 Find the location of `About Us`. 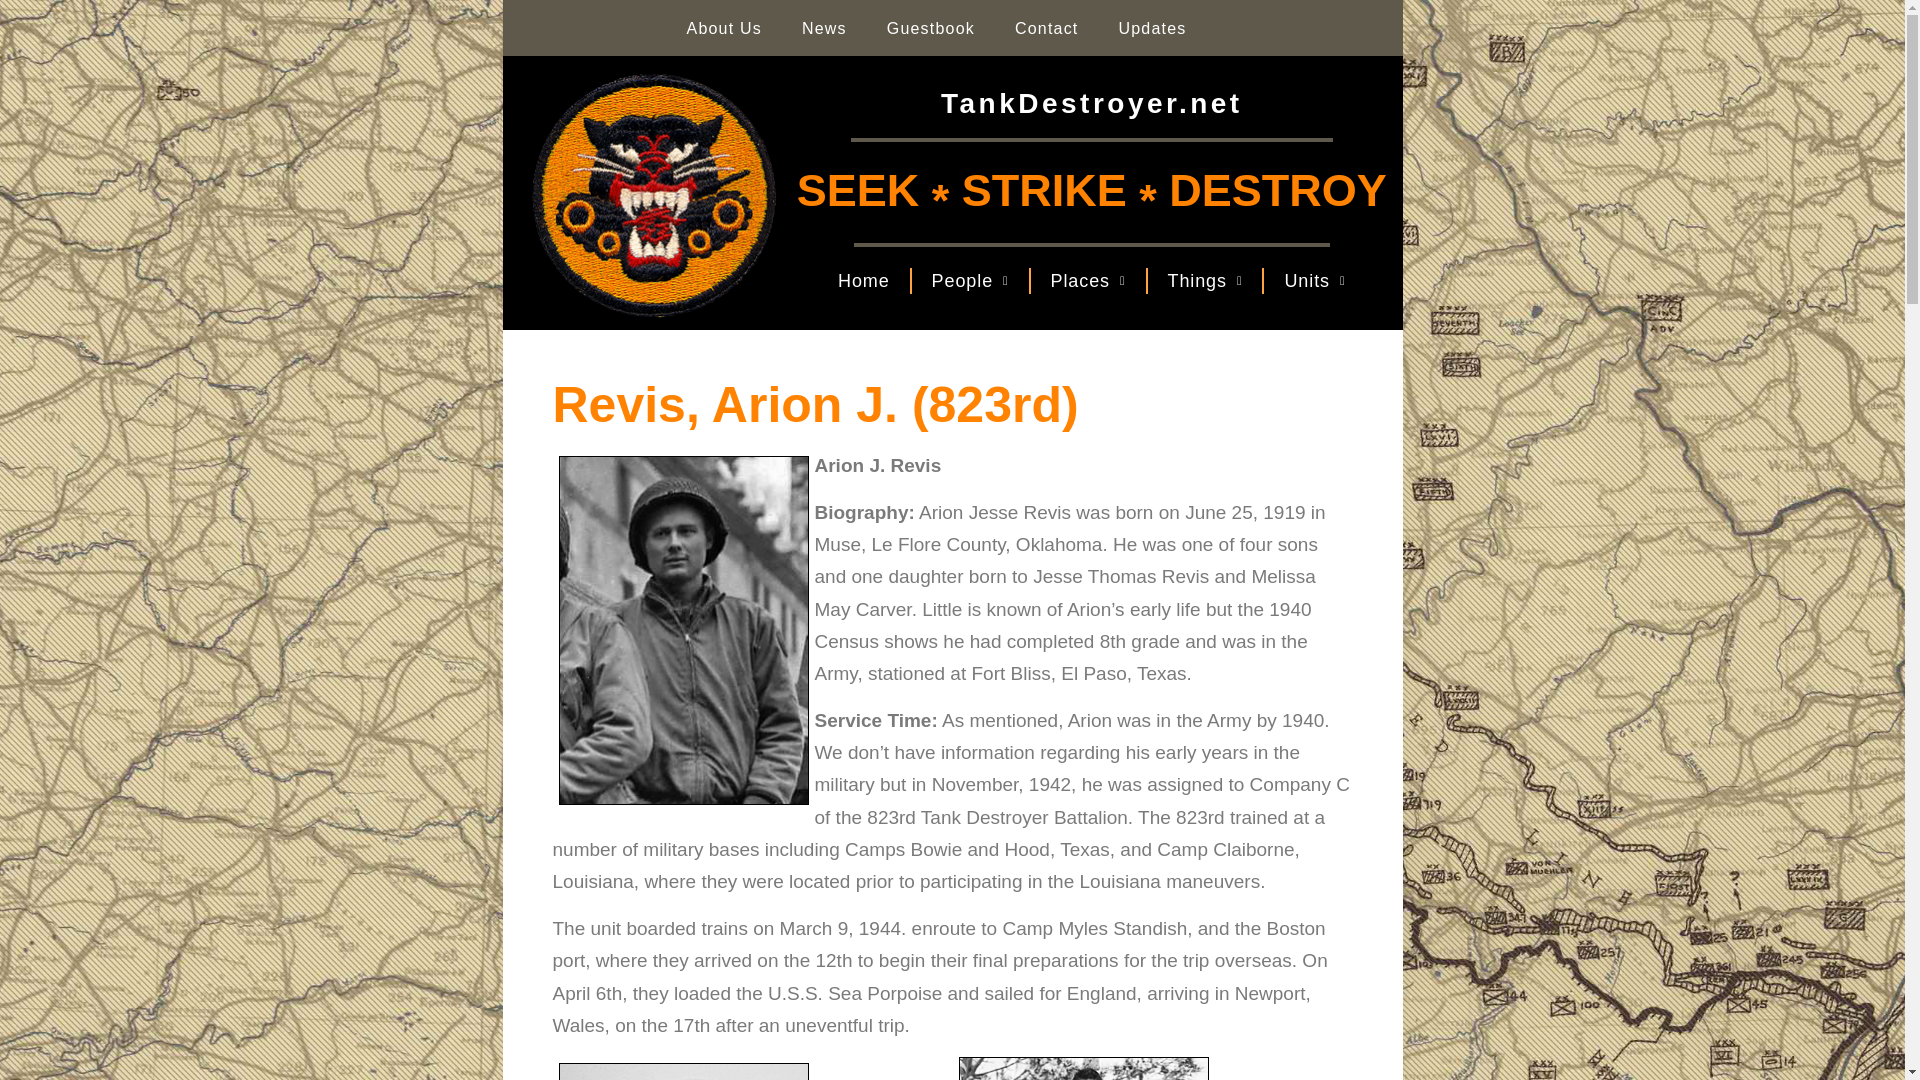

About Us is located at coordinates (724, 28).